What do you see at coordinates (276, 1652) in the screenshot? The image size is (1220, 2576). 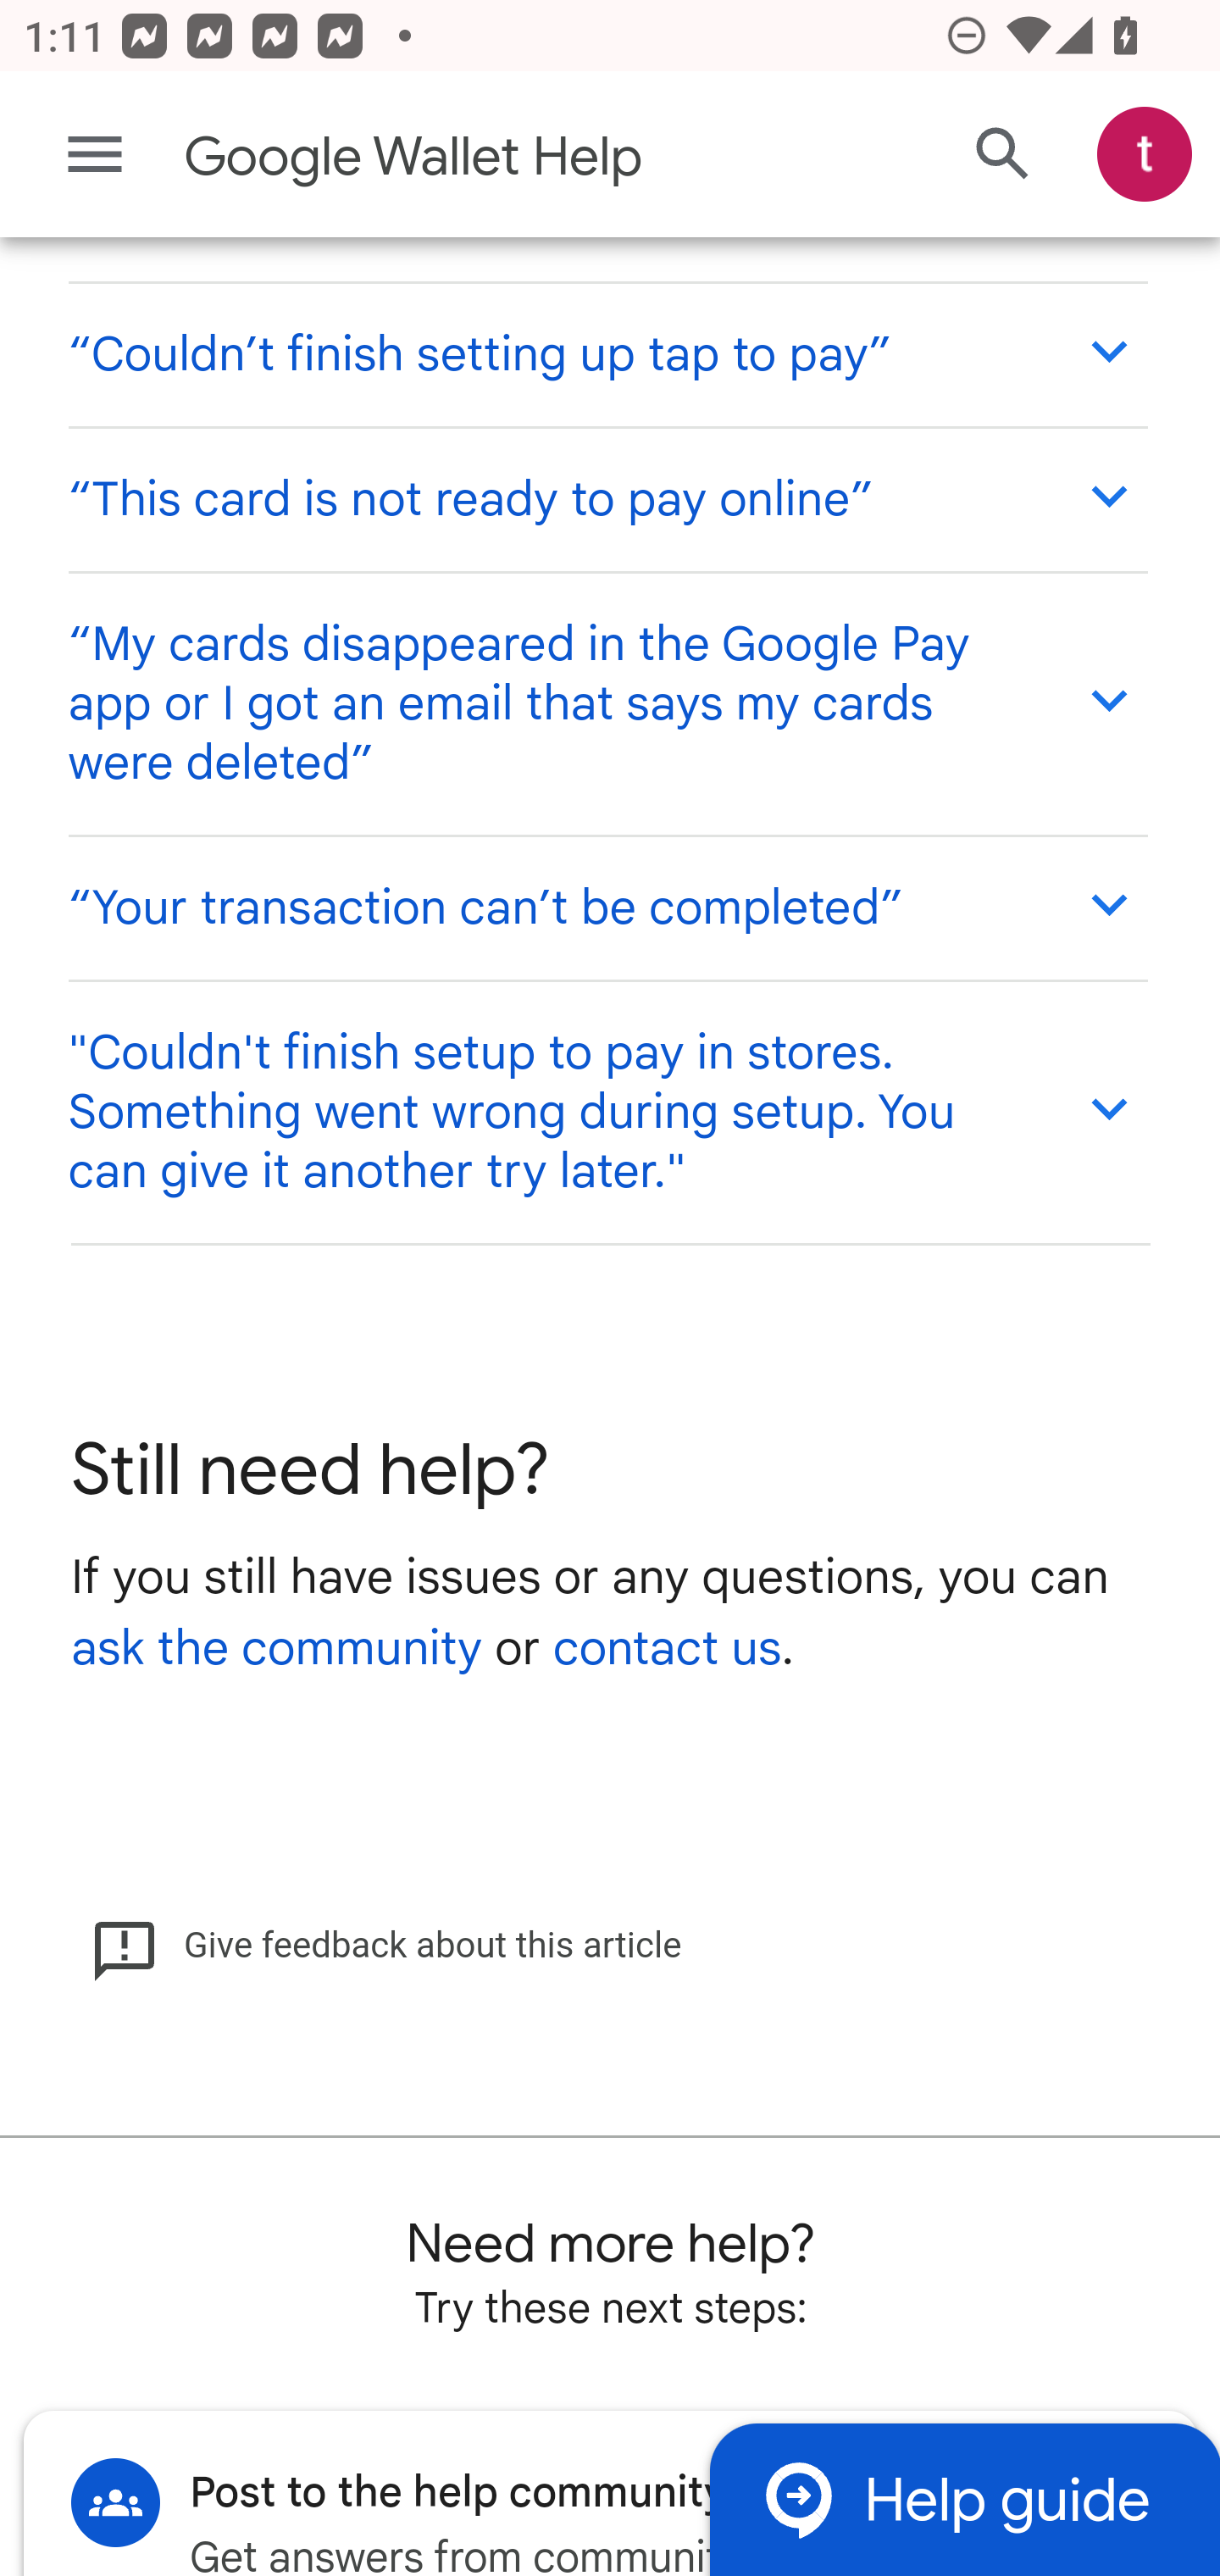 I see `ask the community` at bounding box center [276, 1652].